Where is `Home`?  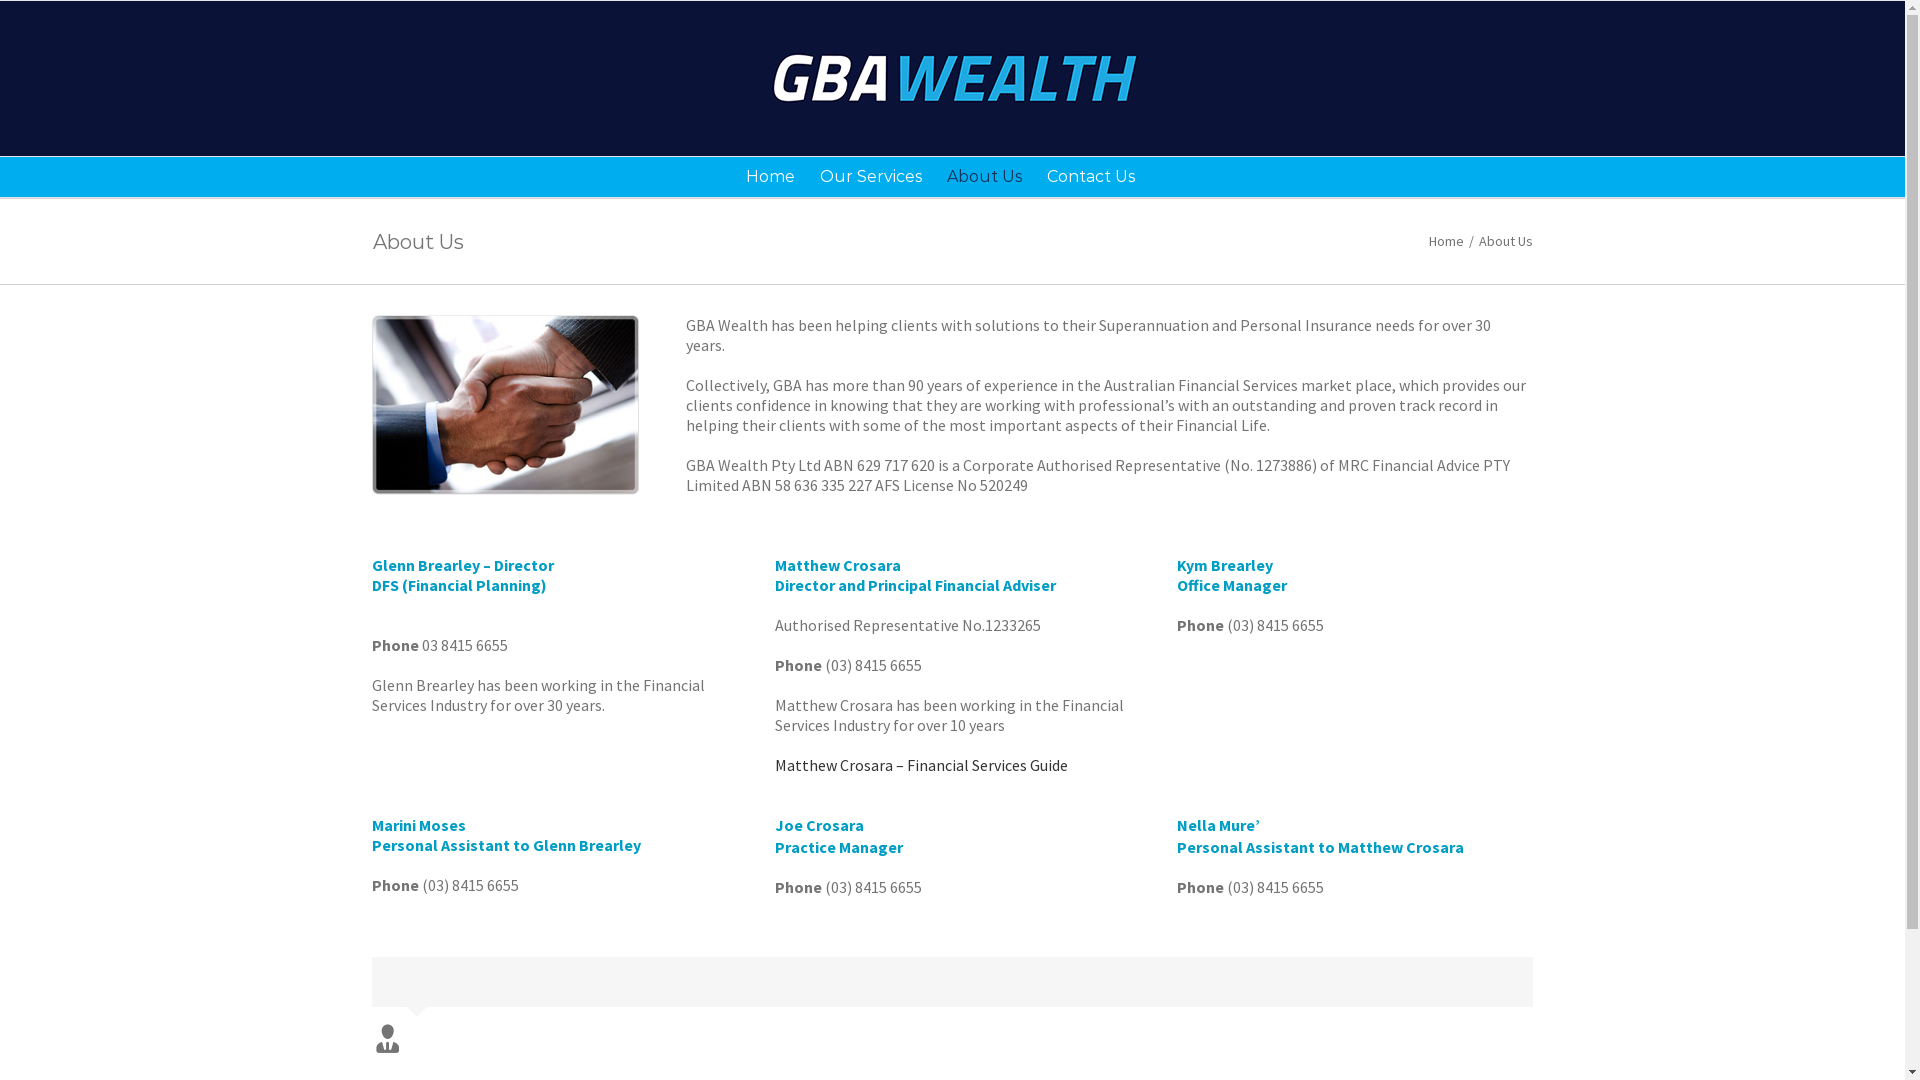 Home is located at coordinates (1446, 241).